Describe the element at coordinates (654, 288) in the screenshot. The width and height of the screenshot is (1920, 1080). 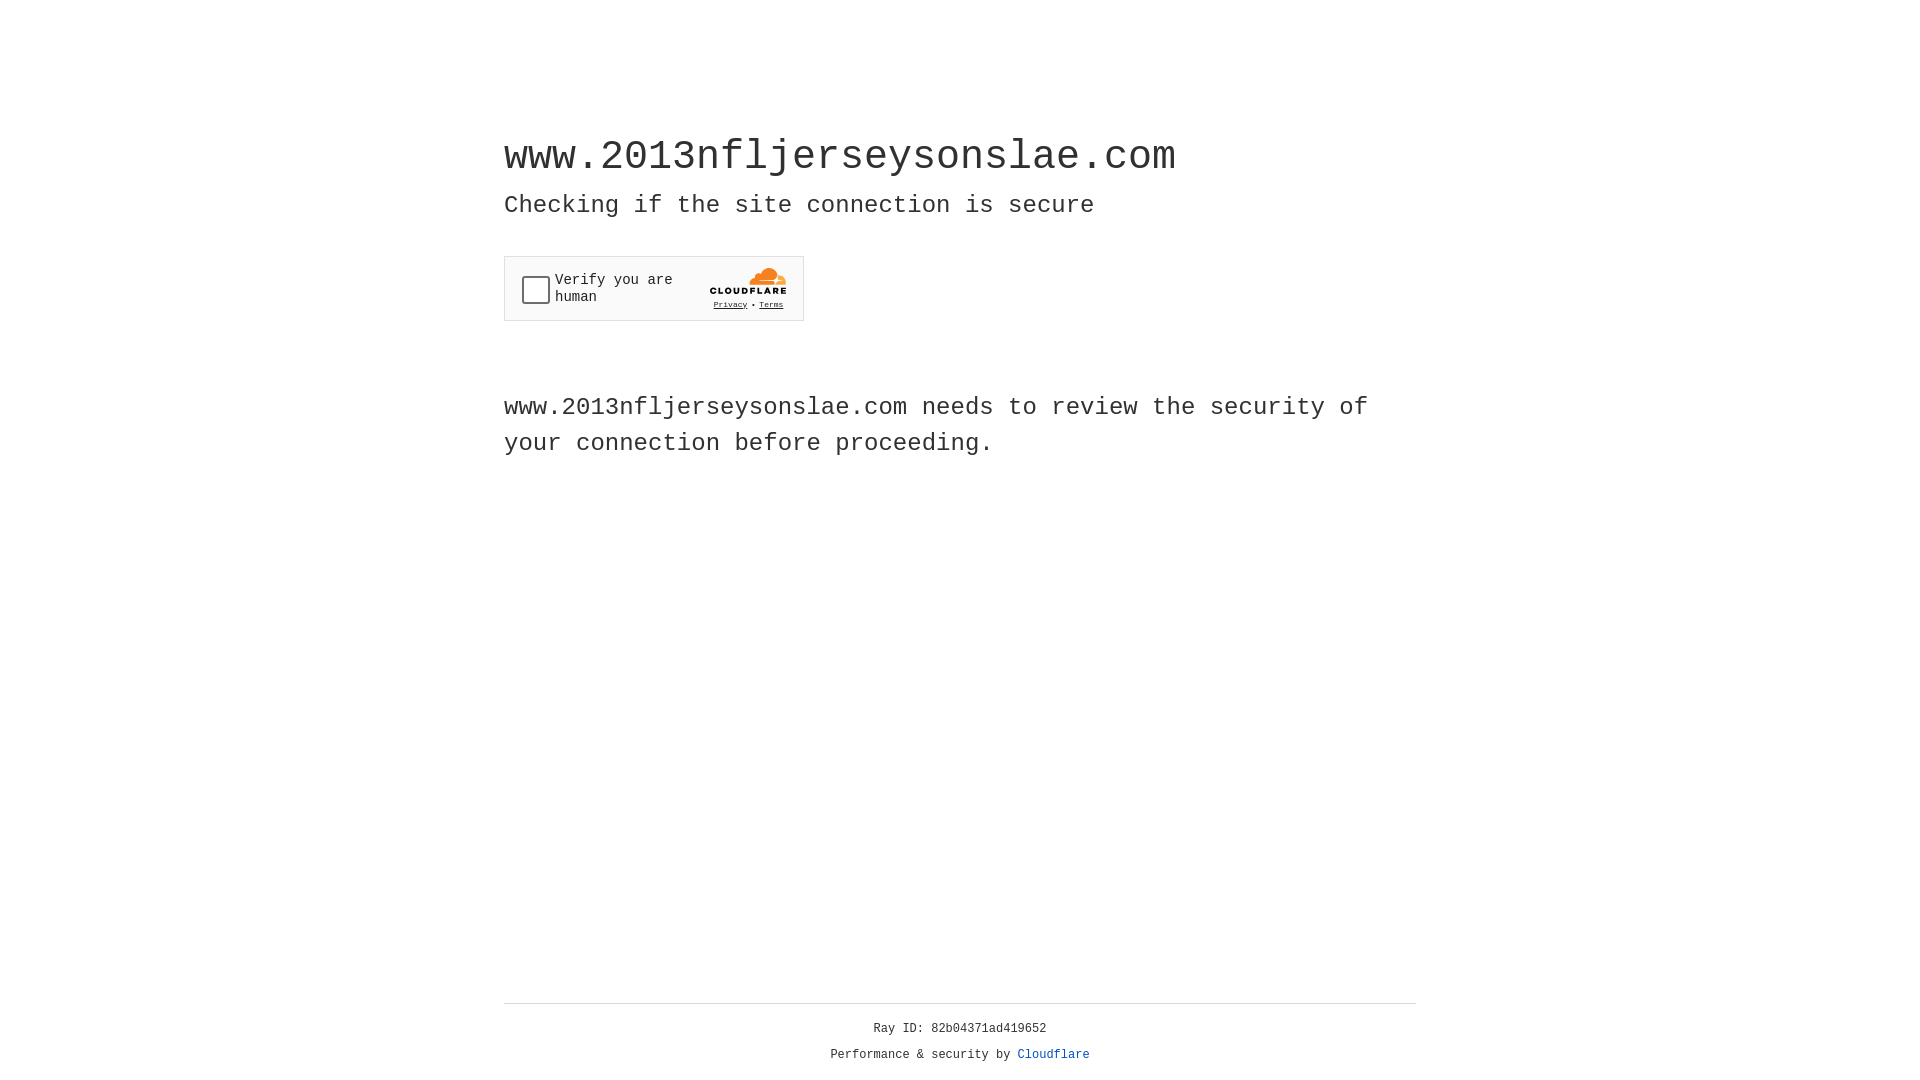
I see `Widget containing a Cloudflare security challenge` at that location.